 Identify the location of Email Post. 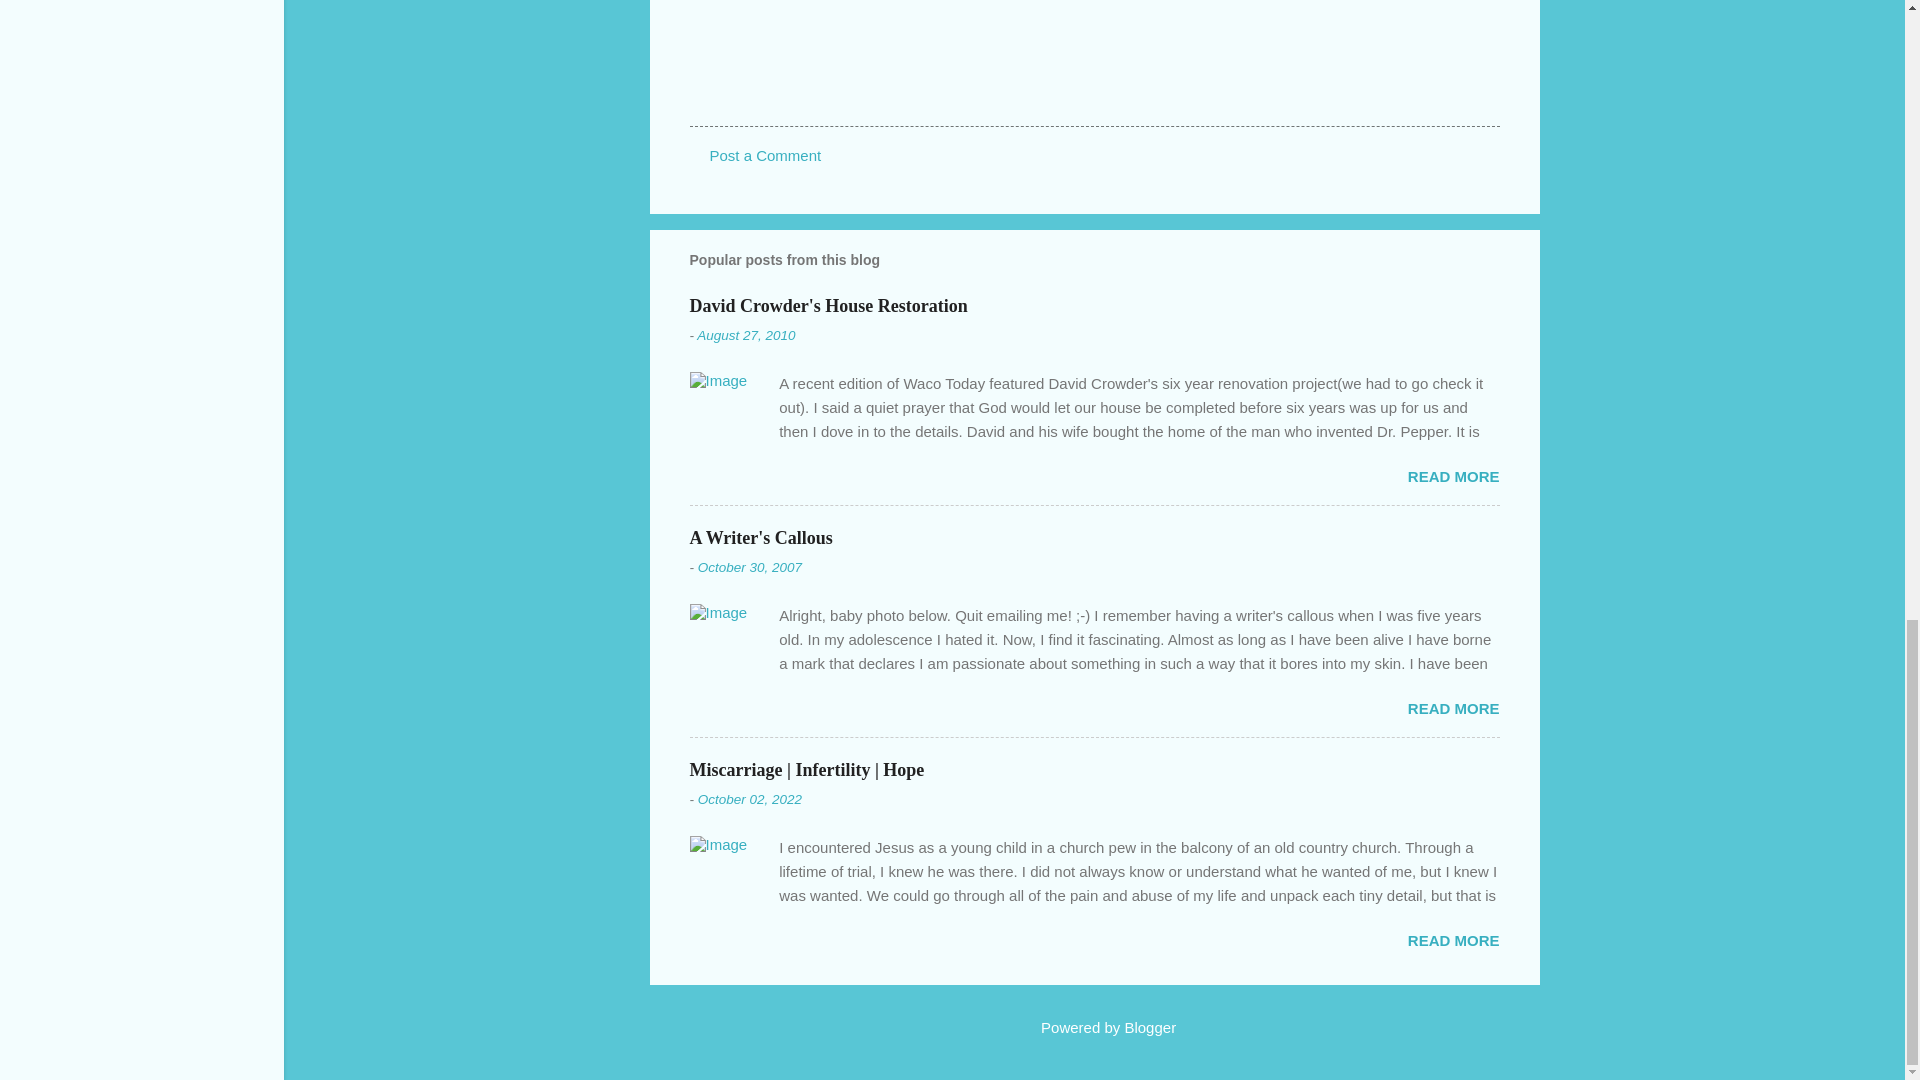
(742, 90).